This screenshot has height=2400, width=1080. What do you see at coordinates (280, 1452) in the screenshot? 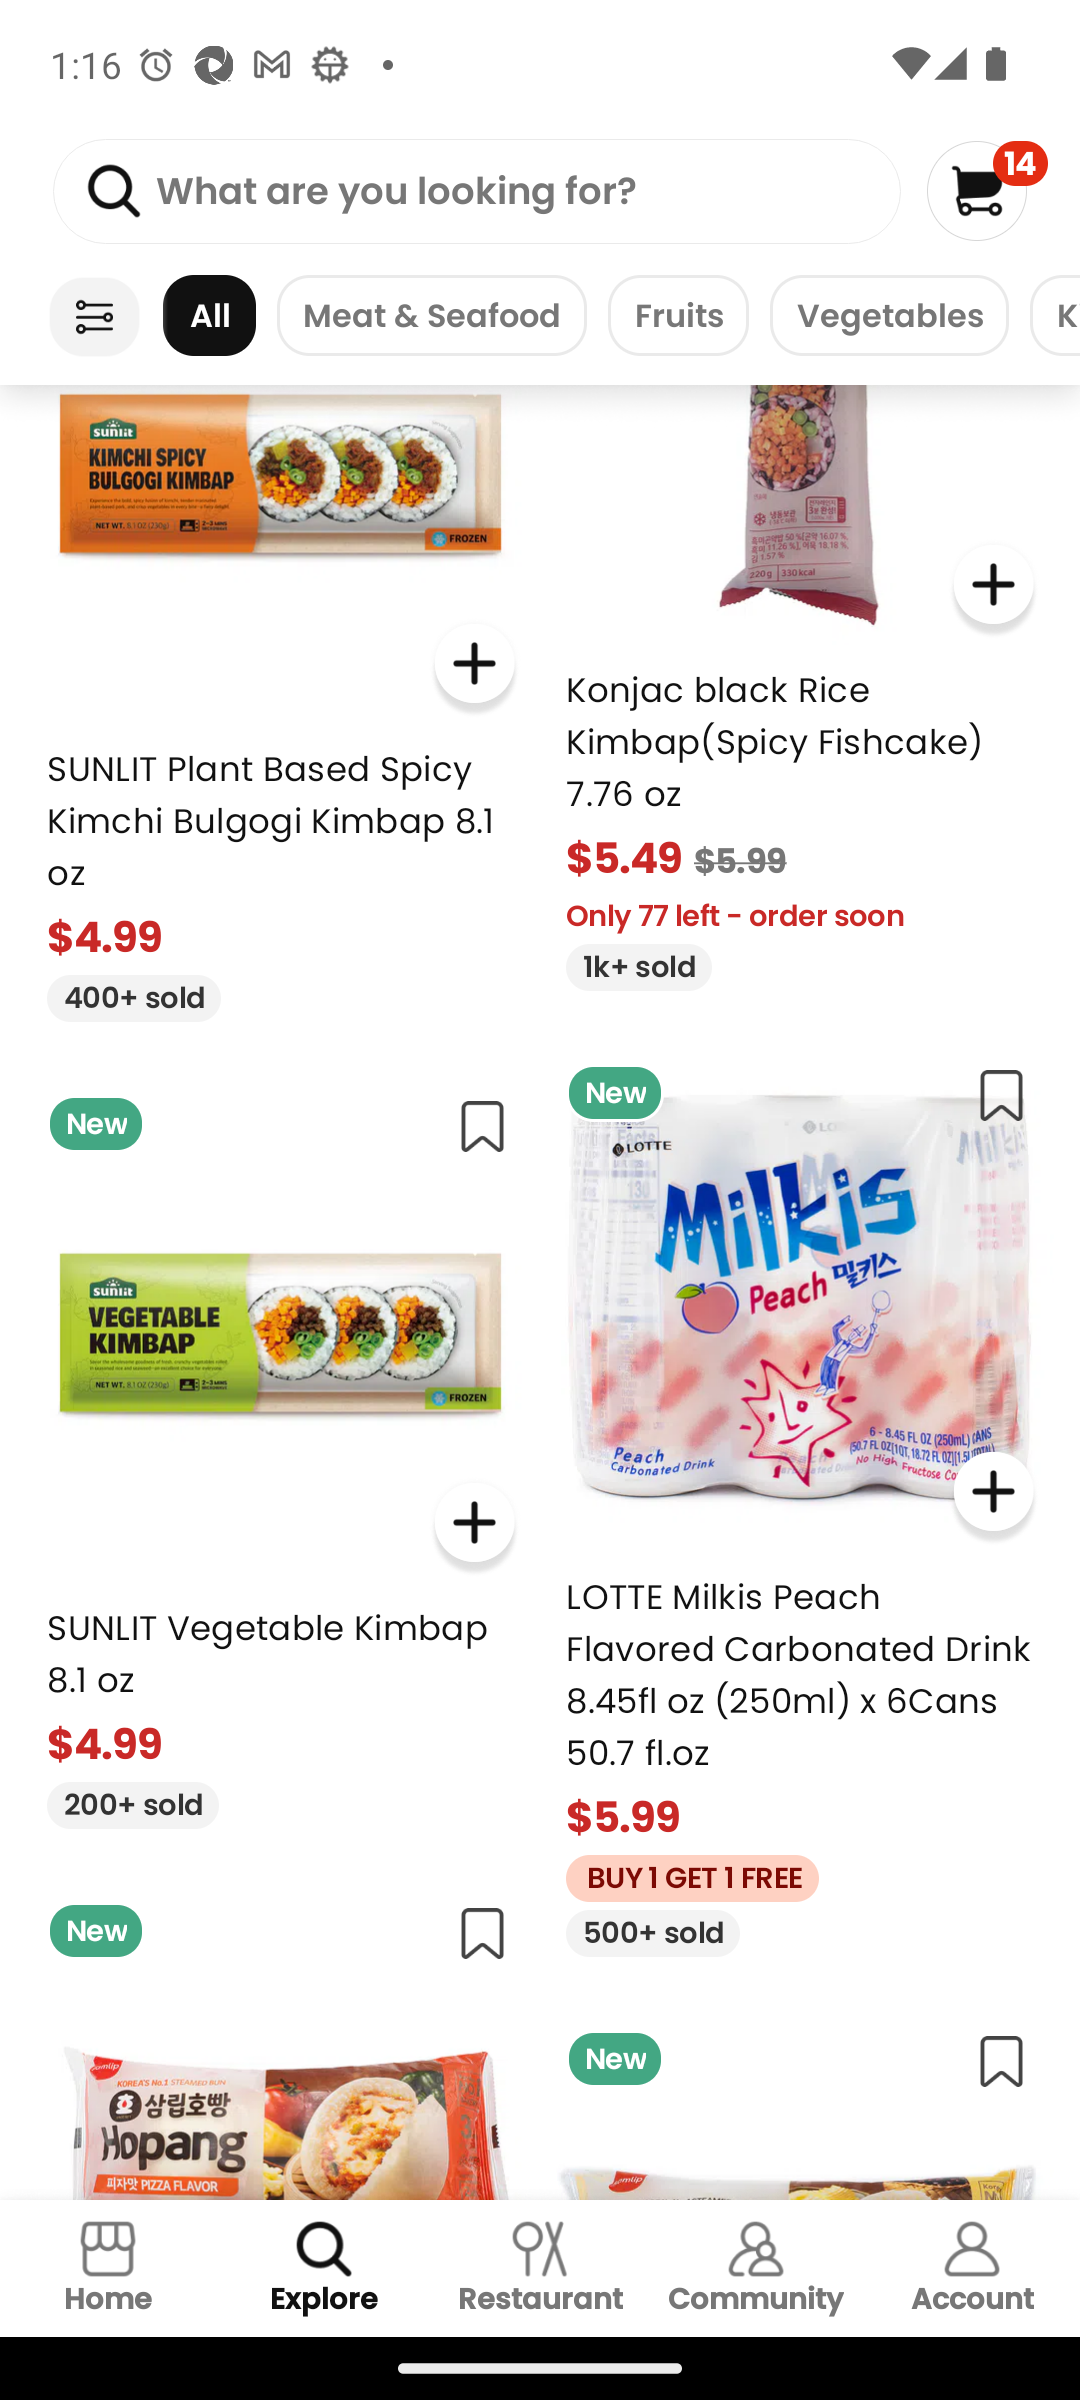
I see `New SUNLIT Vegetable Kimbap 8.1 oz $4.99 200+ sold` at bounding box center [280, 1452].